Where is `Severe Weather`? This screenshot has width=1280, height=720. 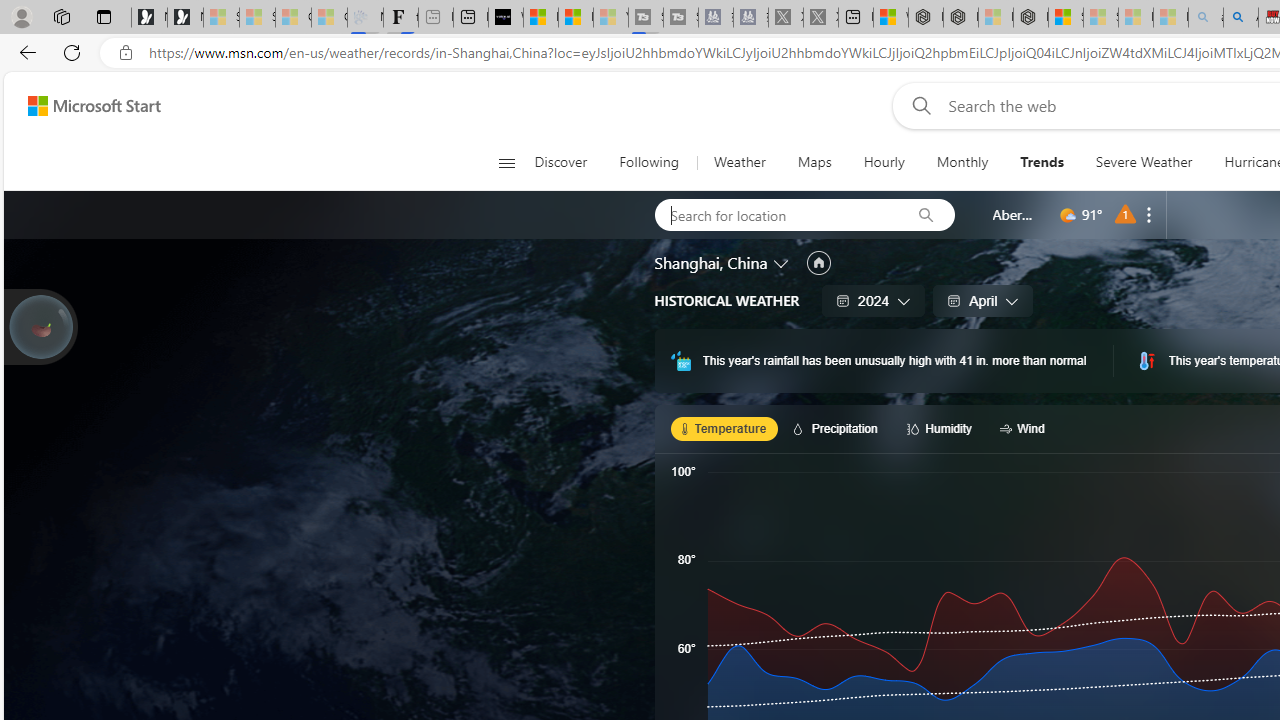 Severe Weather is located at coordinates (1144, 162).